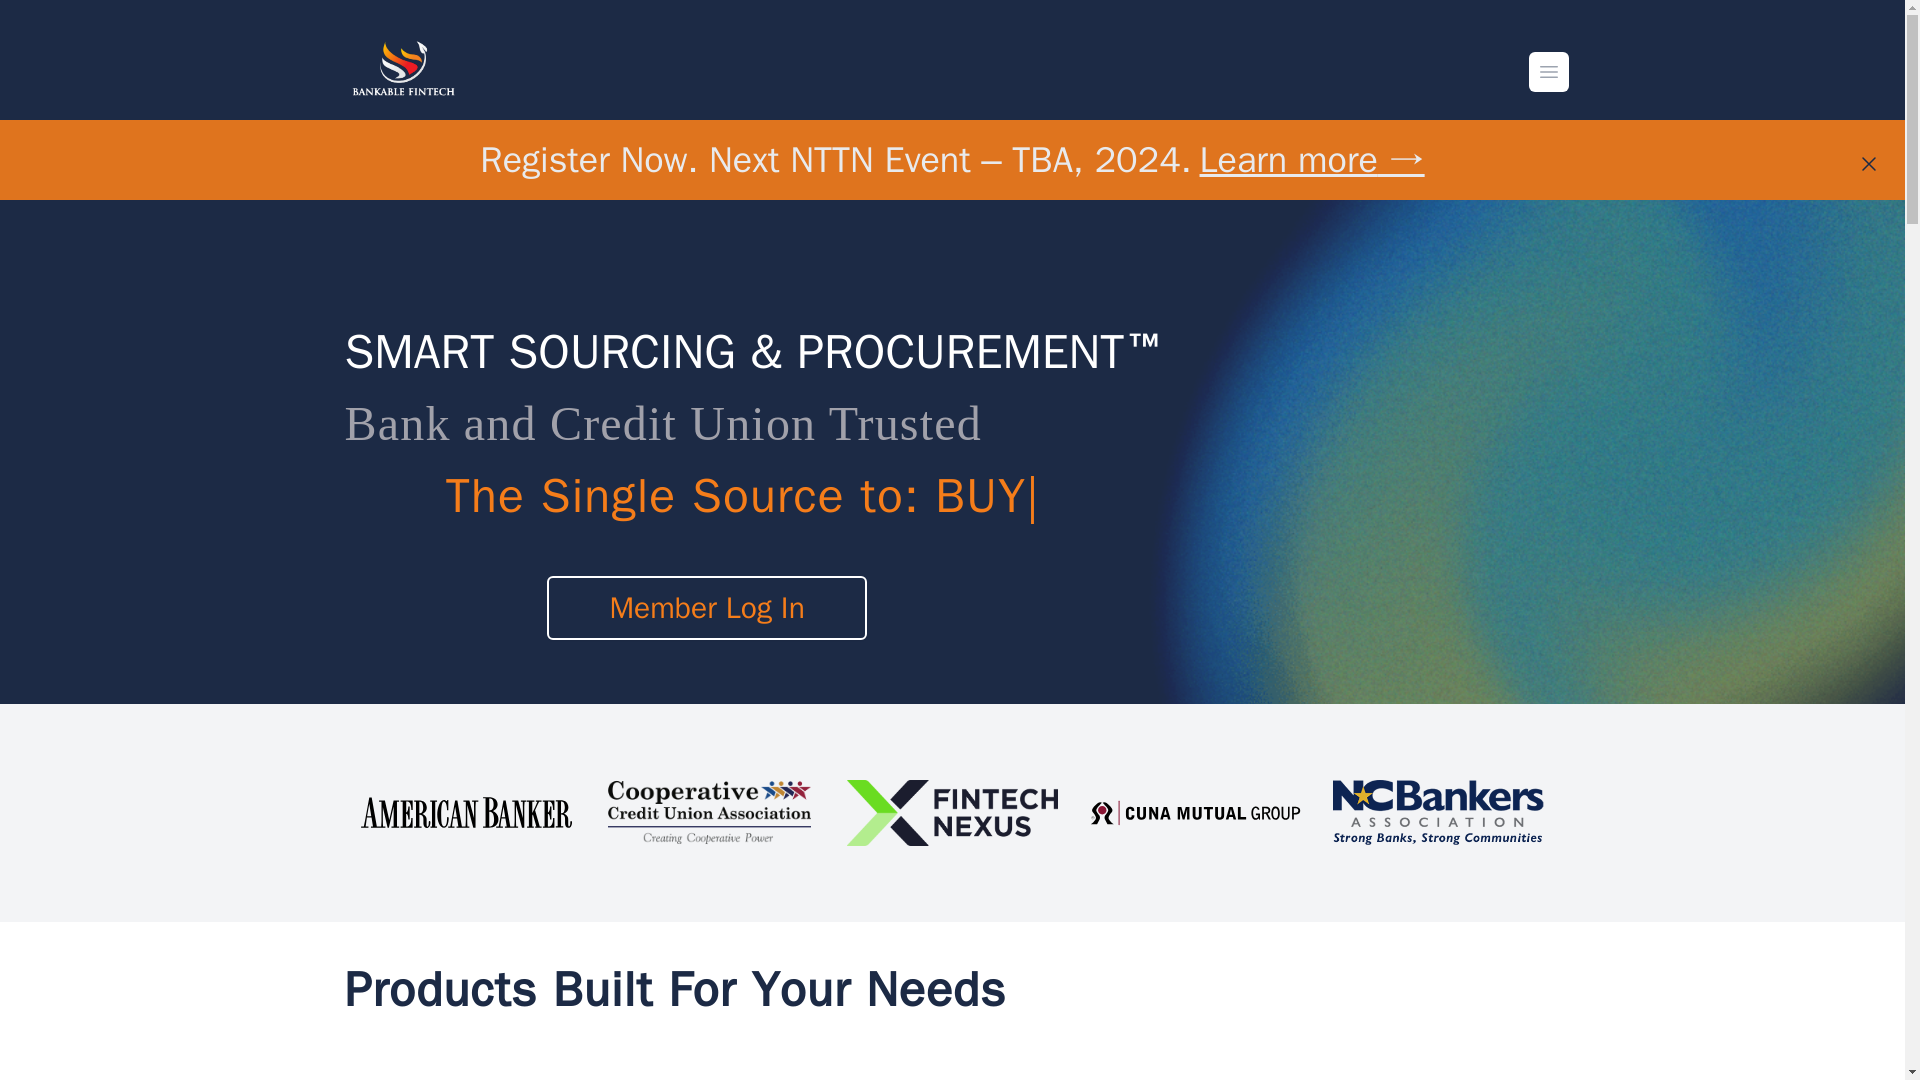  What do you see at coordinates (707, 608) in the screenshot?
I see `Member Log In` at bounding box center [707, 608].